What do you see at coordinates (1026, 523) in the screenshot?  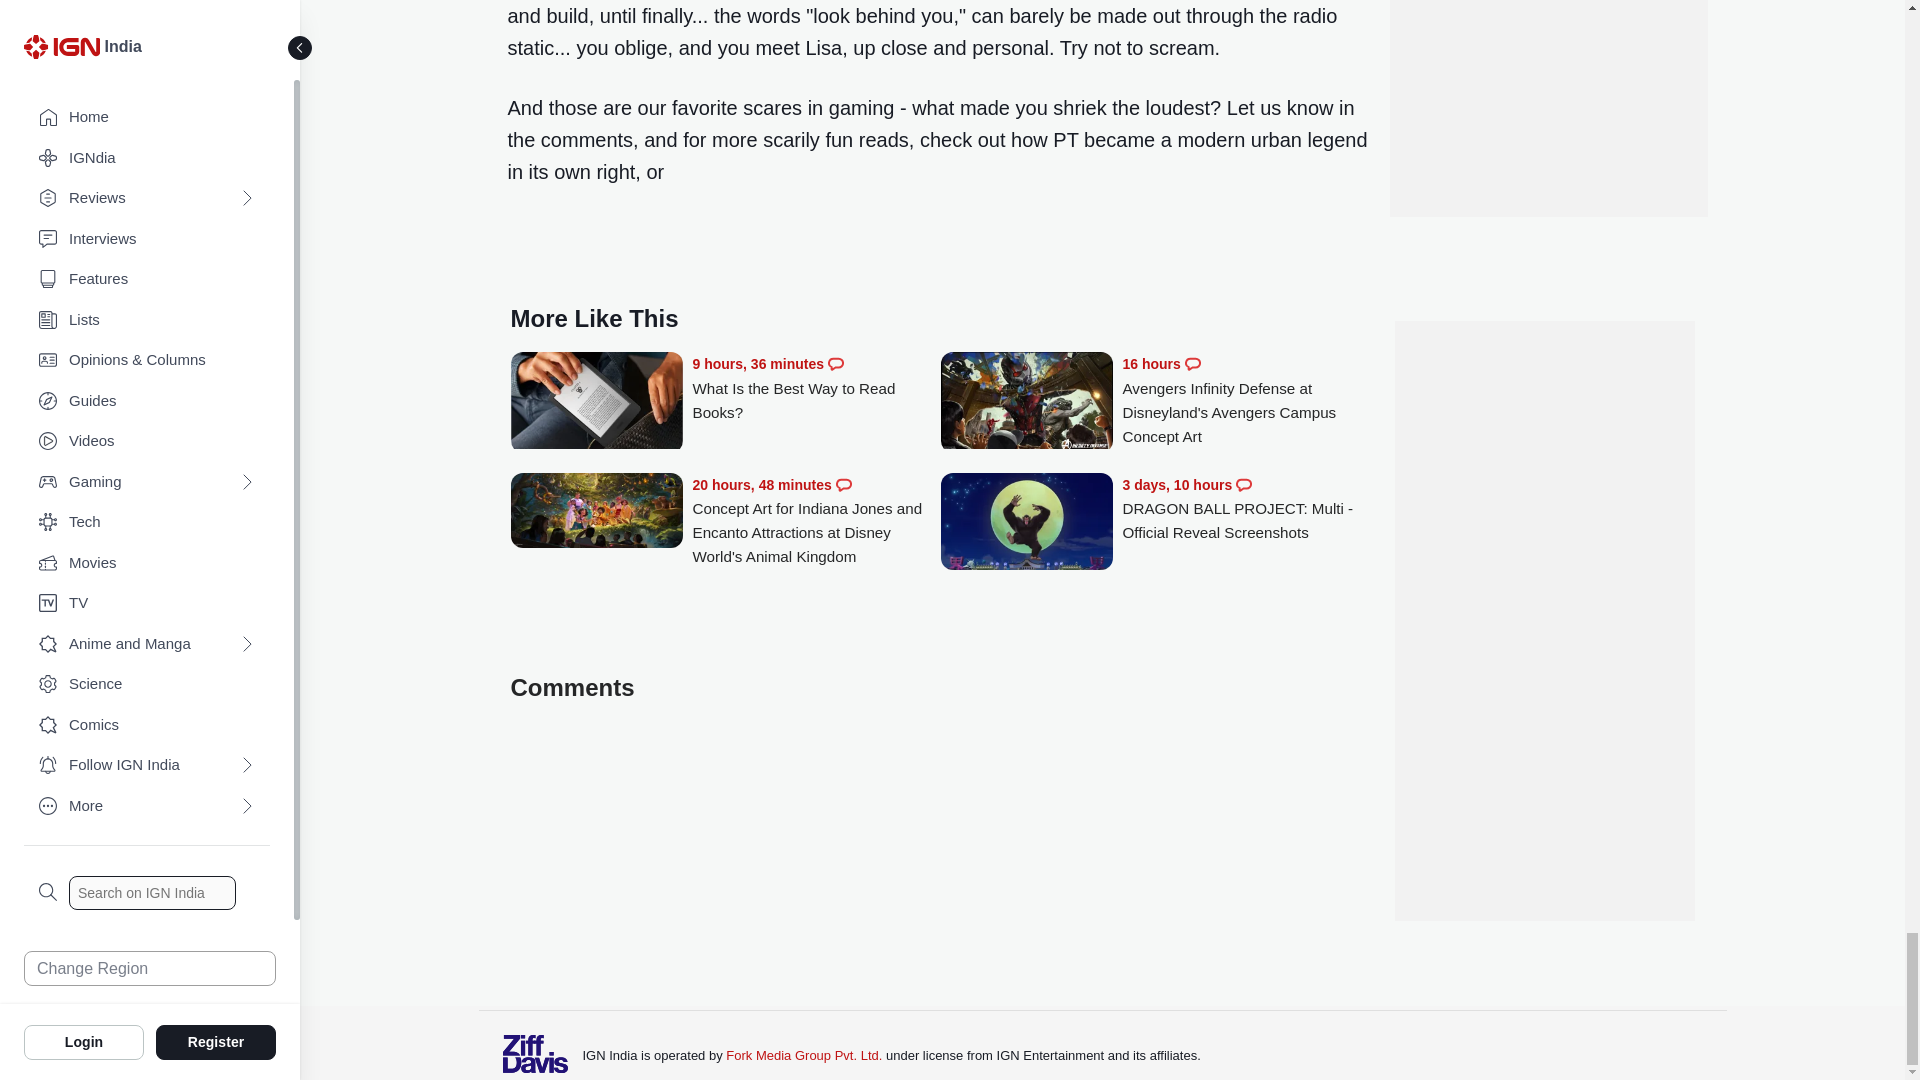 I see `DRAGON BALL PROJECT: Multi - Official Reveal Screenshots` at bounding box center [1026, 523].